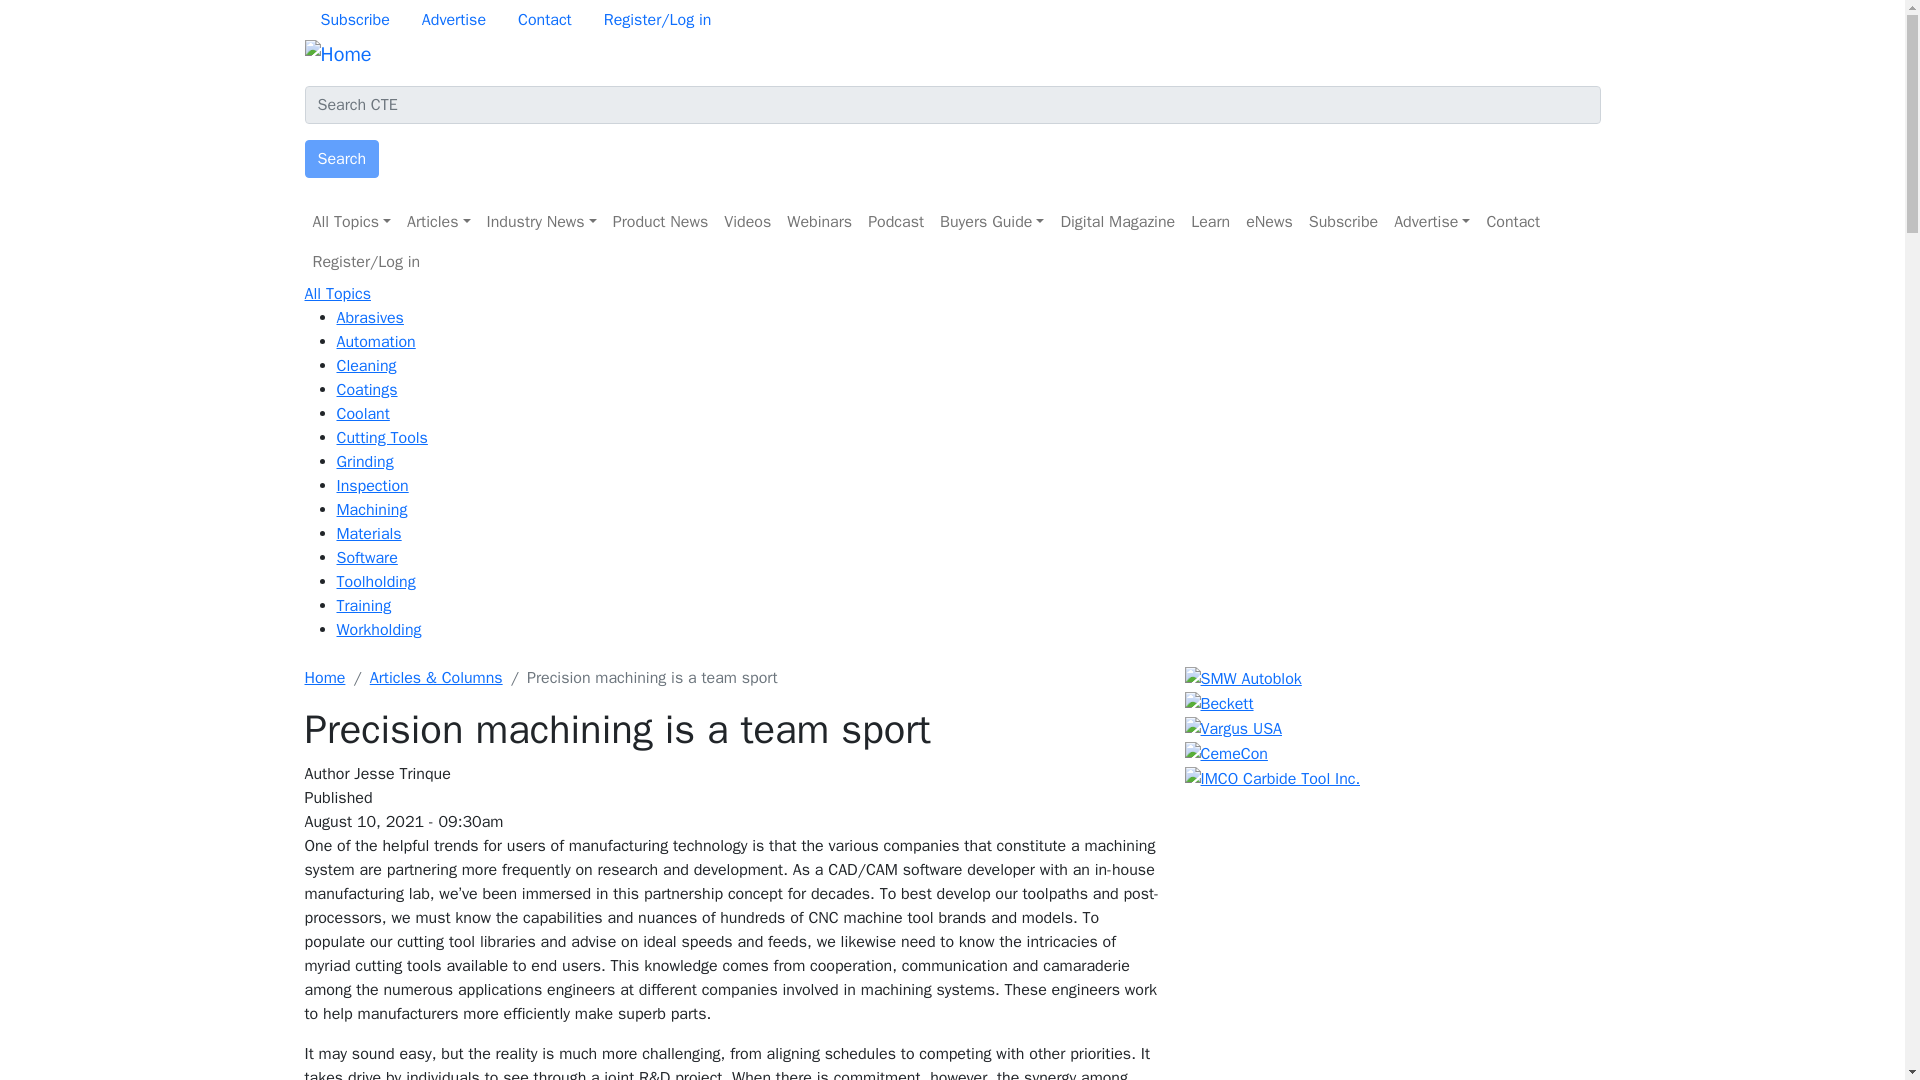  I want to click on Home, so click(336, 54).